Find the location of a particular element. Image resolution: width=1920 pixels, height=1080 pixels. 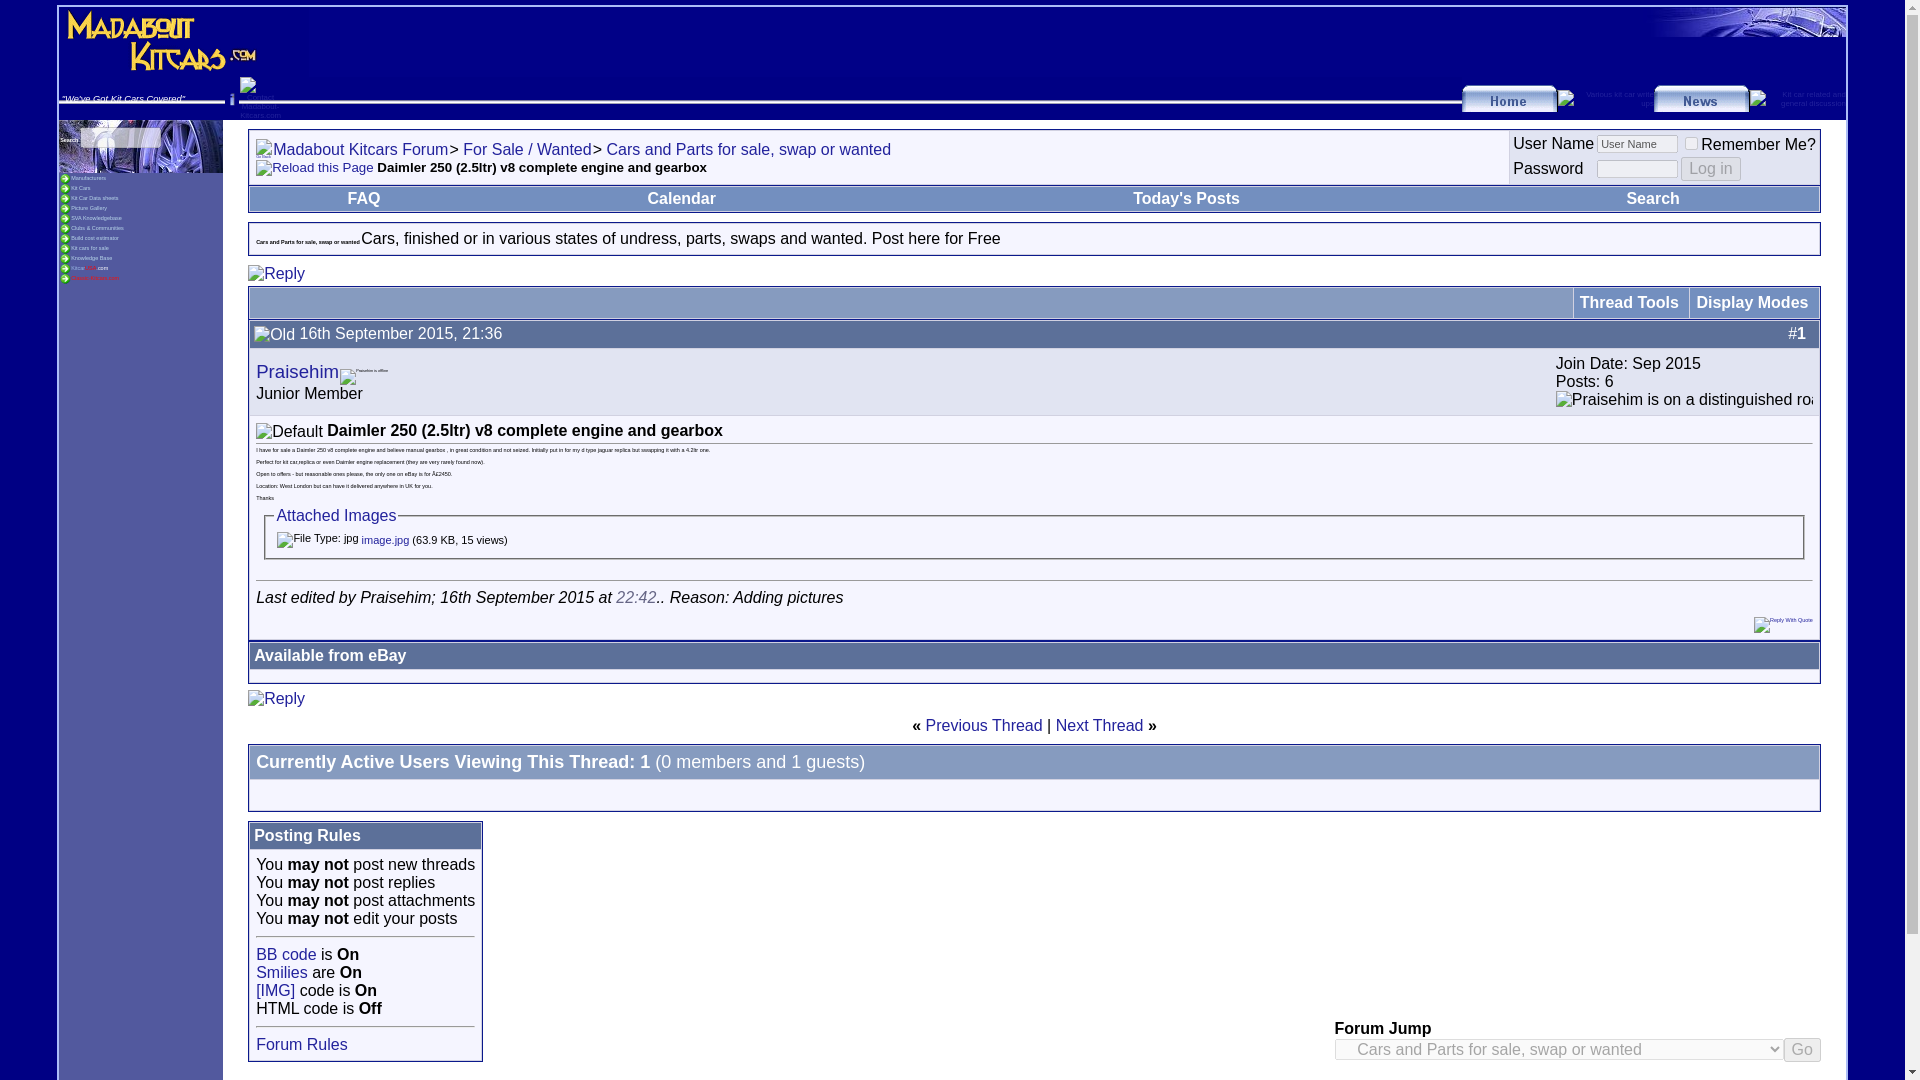

Massive gallery of kitcar pictures is located at coordinates (89, 208).